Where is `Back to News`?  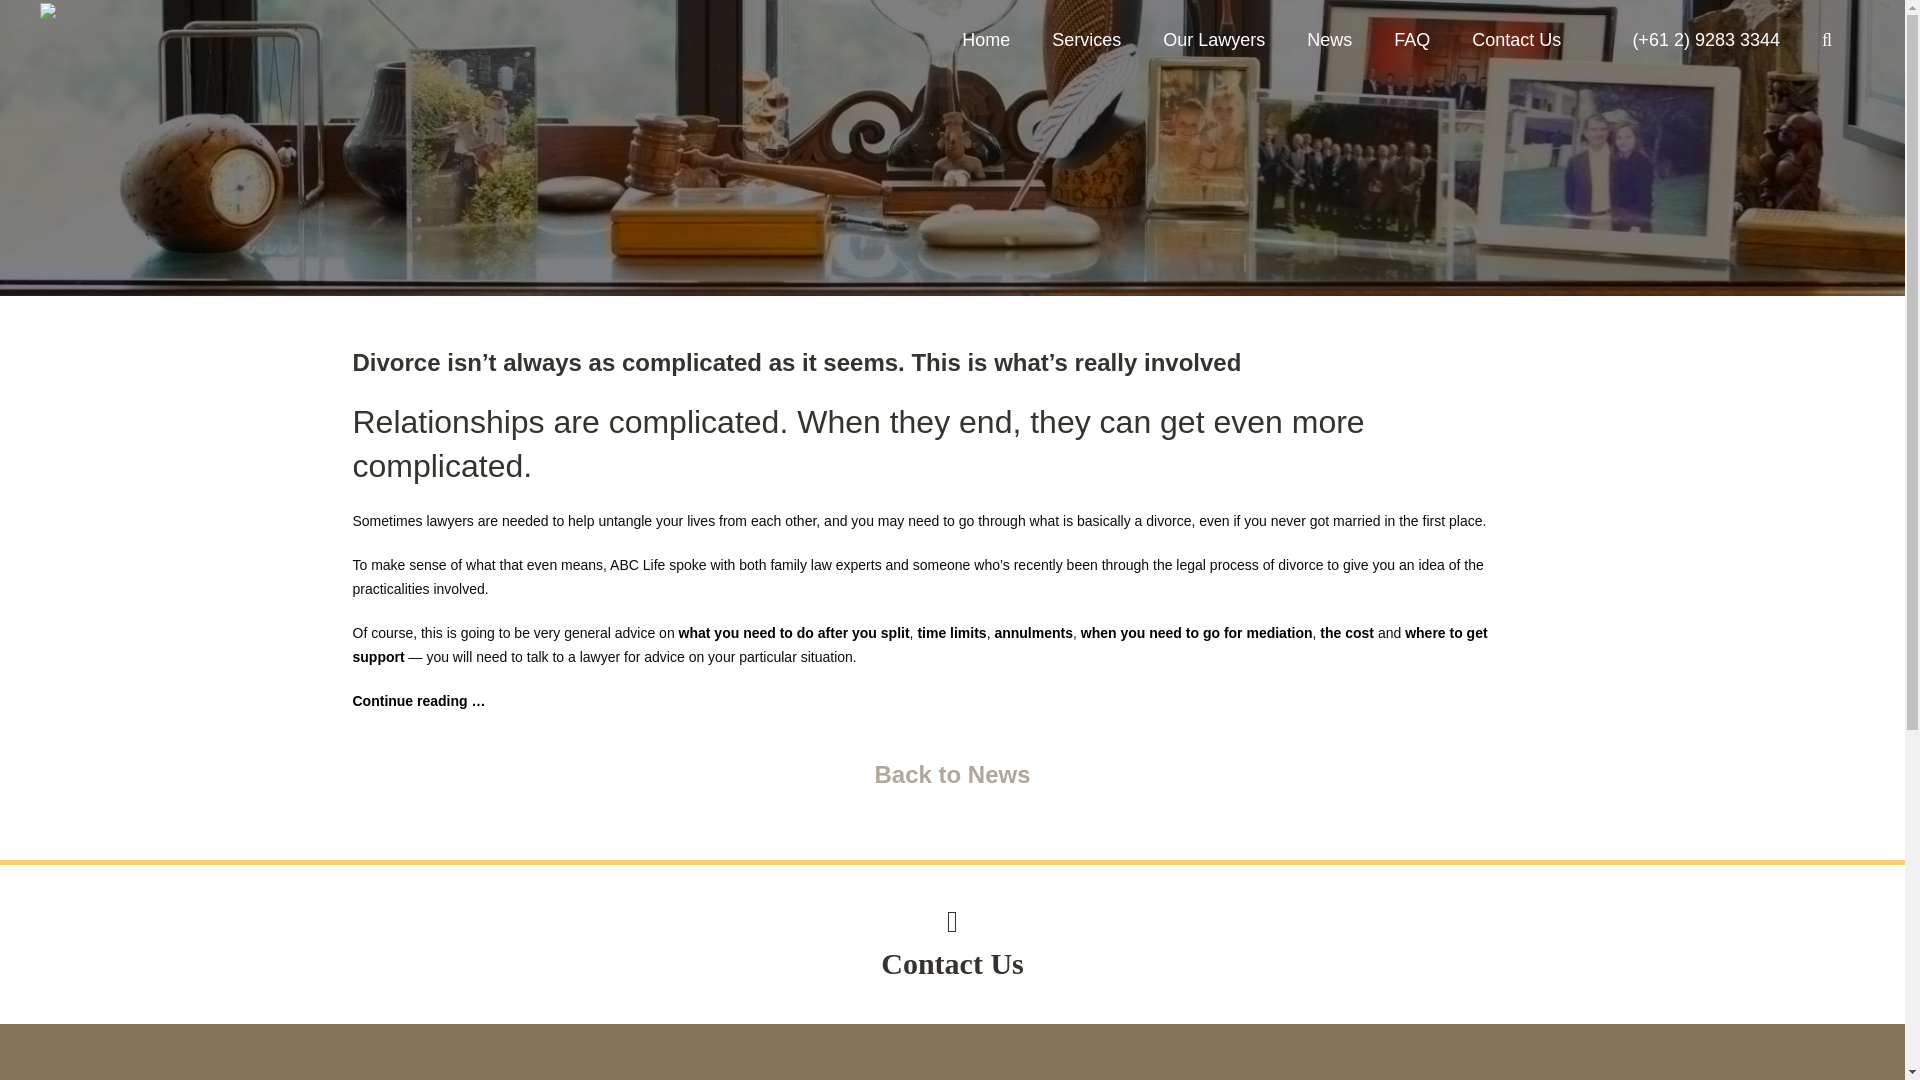 Back to News is located at coordinates (951, 774).